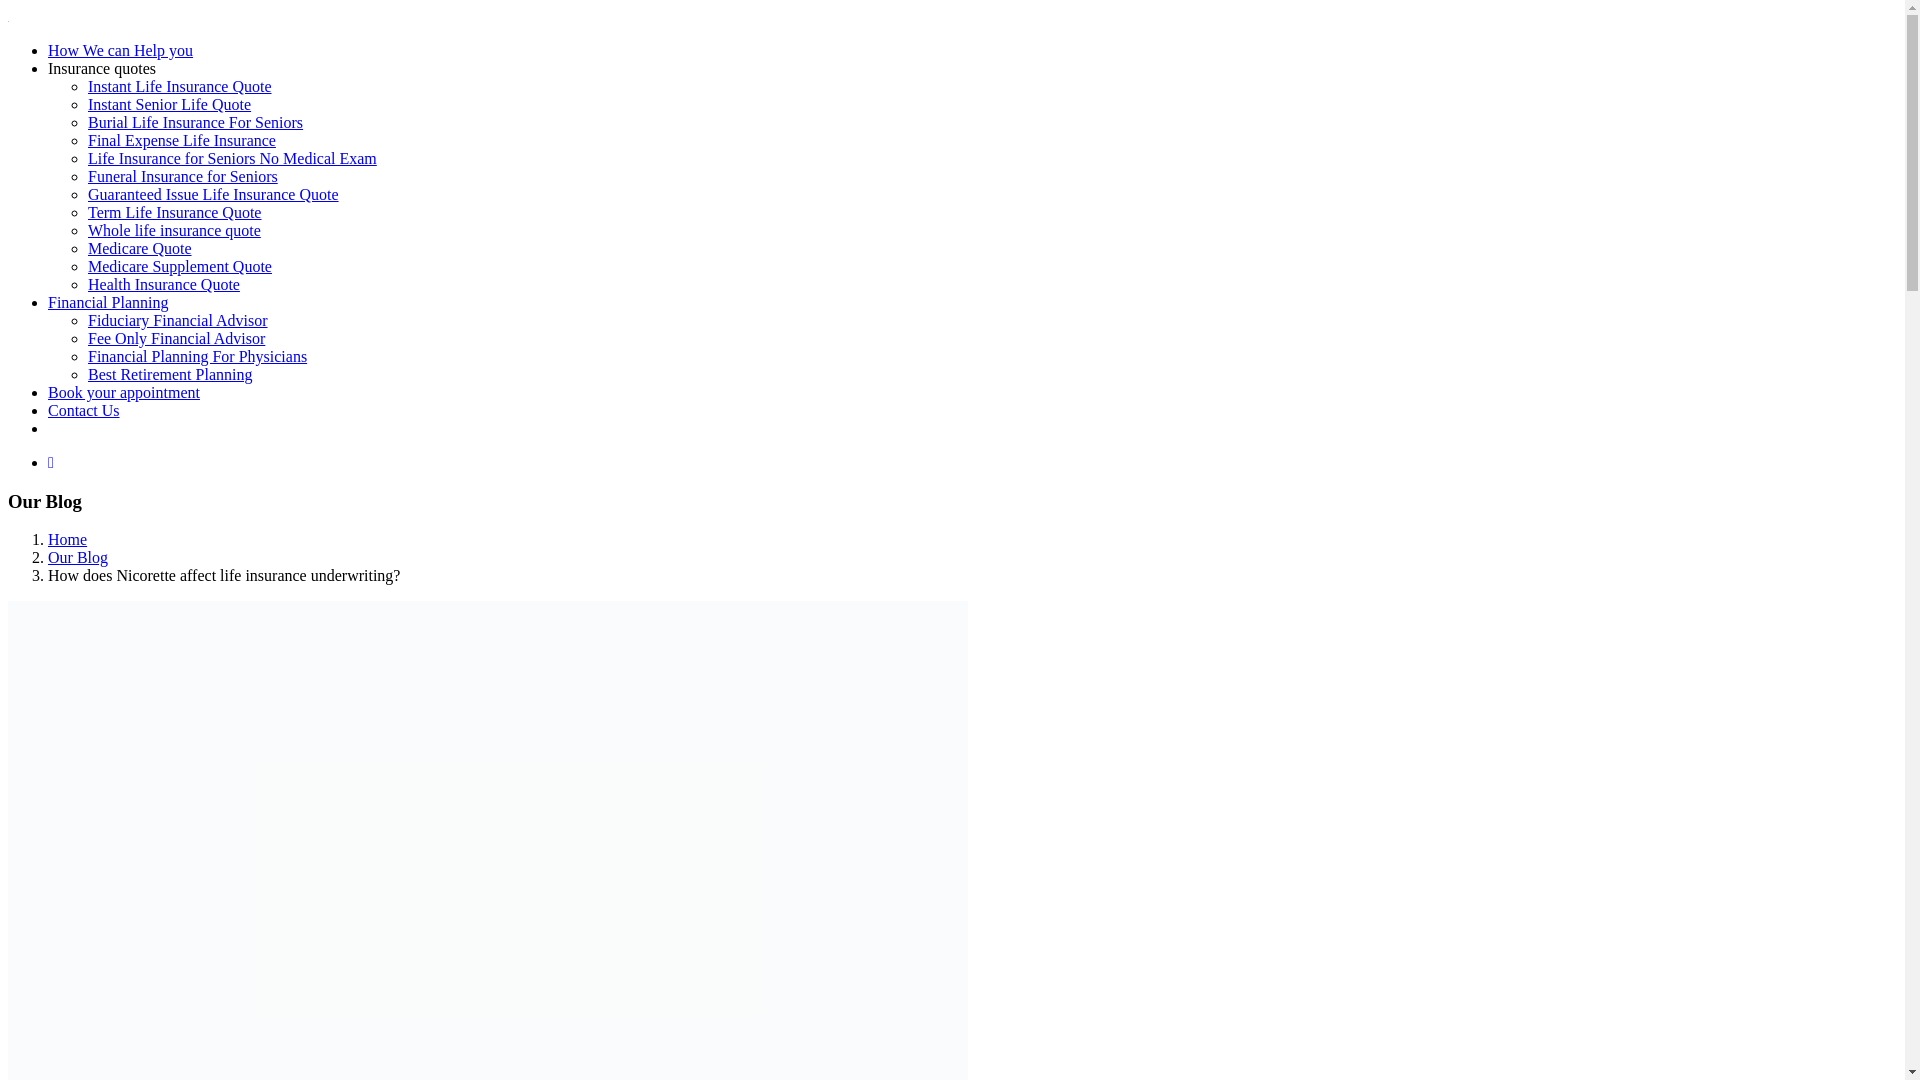 The height and width of the screenshot is (1080, 1920). What do you see at coordinates (196, 122) in the screenshot?
I see `Burial Life Insurance For Seniors` at bounding box center [196, 122].